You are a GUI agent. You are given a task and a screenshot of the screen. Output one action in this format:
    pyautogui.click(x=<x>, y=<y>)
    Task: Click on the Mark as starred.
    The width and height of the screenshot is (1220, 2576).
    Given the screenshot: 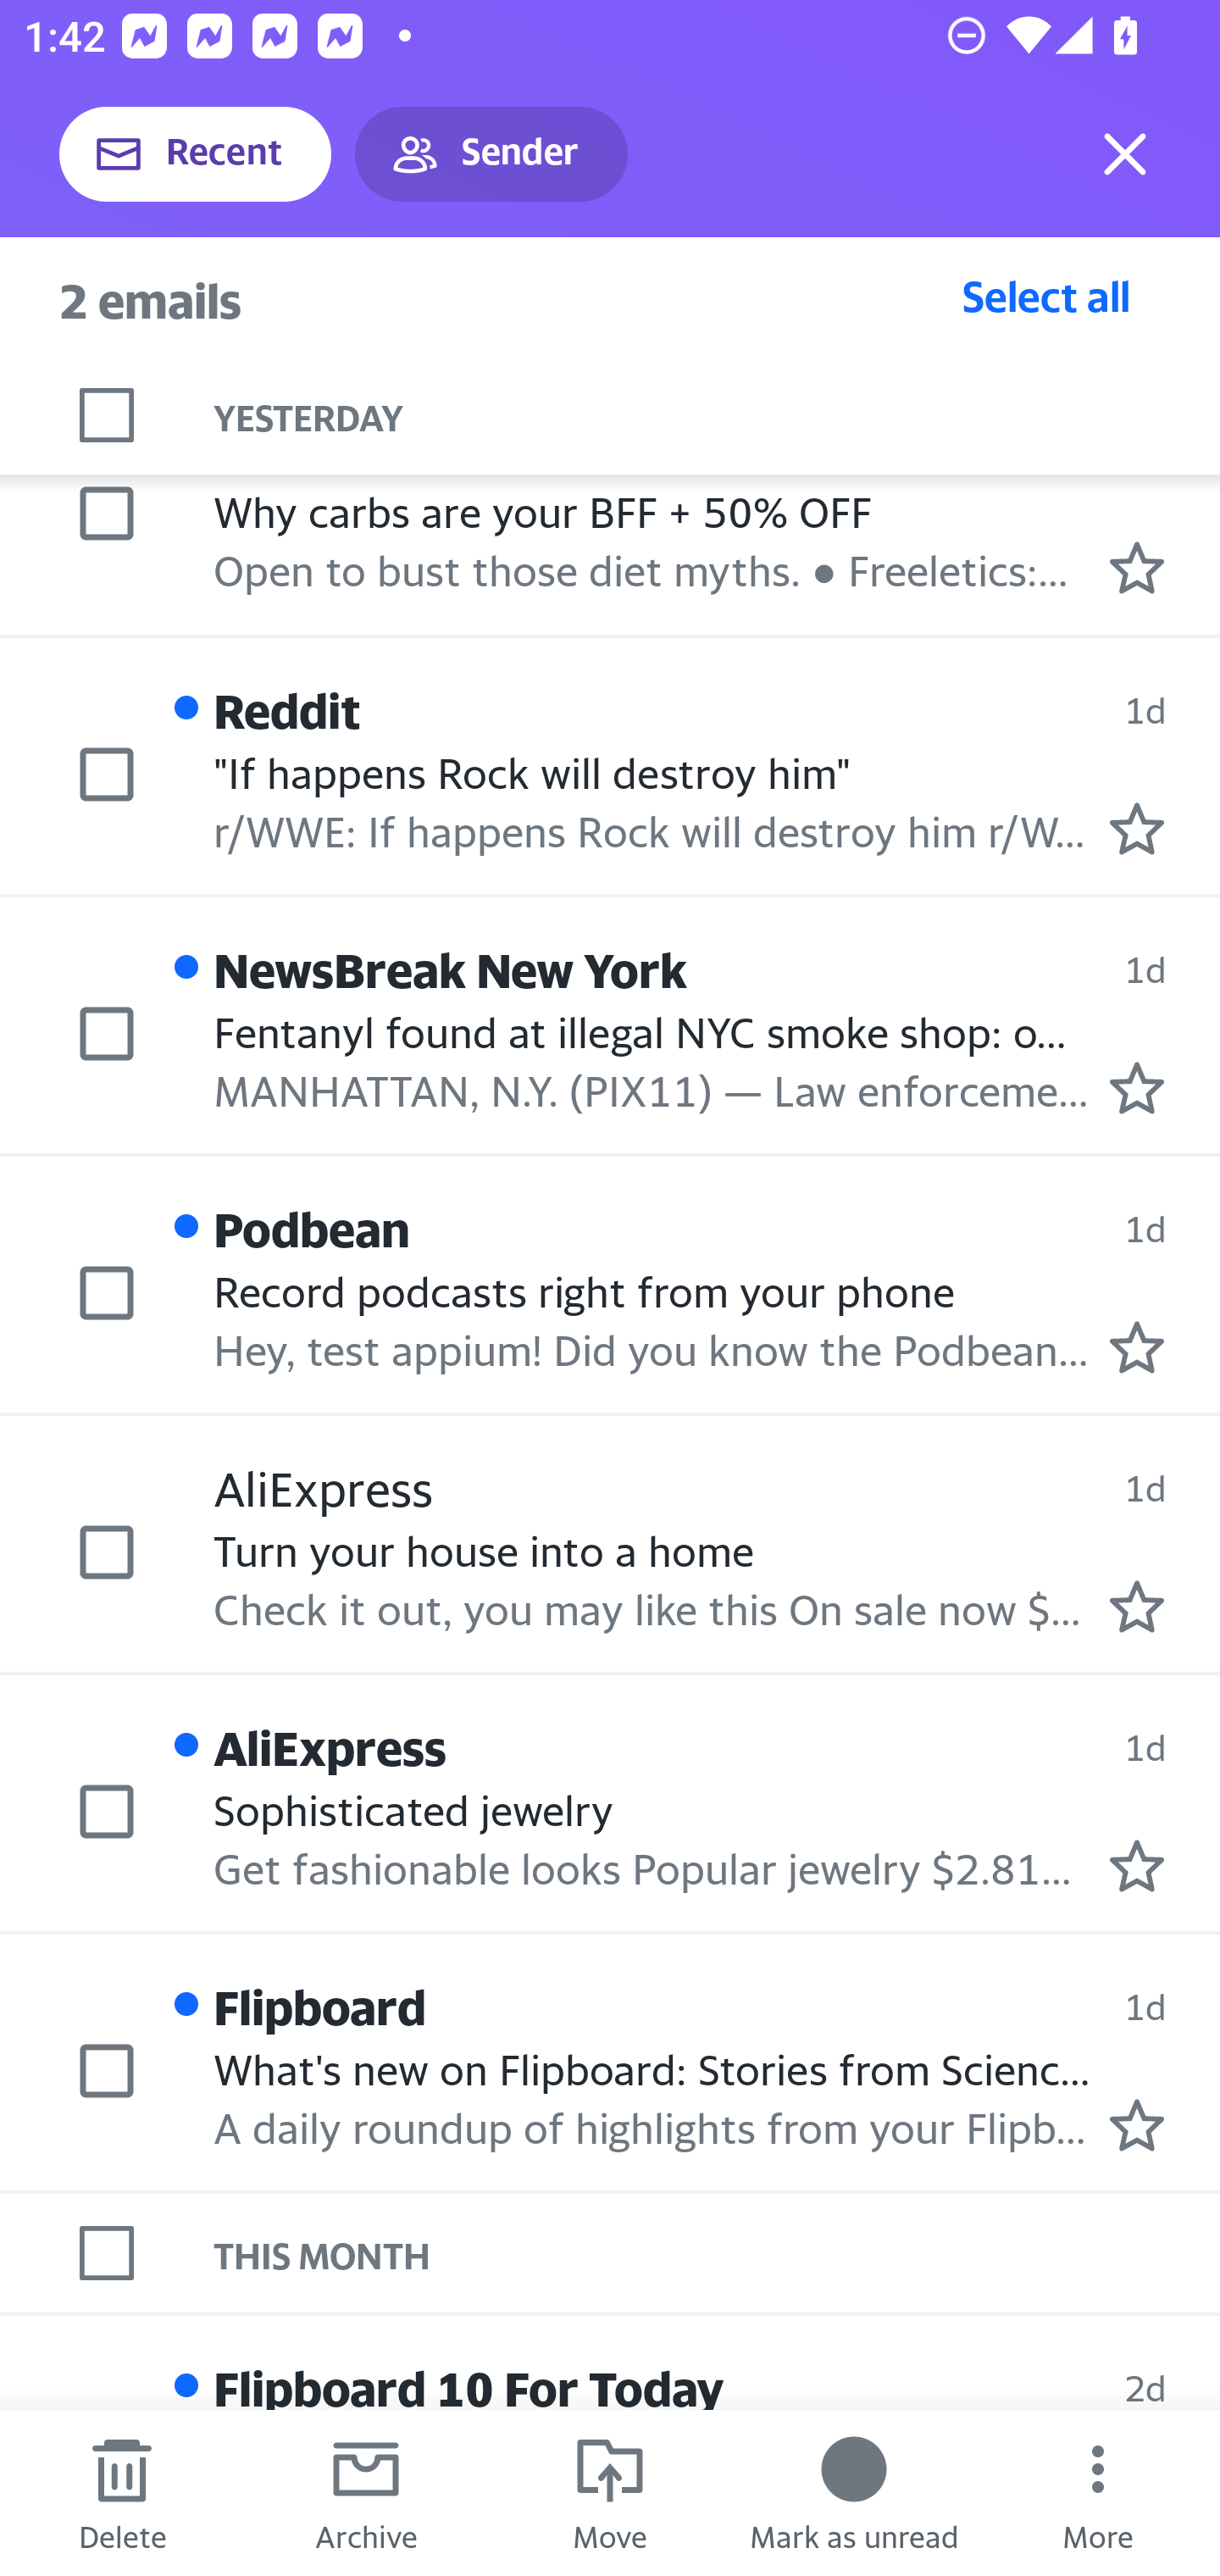 What is the action you would take?
    pyautogui.click(x=1137, y=1088)
    